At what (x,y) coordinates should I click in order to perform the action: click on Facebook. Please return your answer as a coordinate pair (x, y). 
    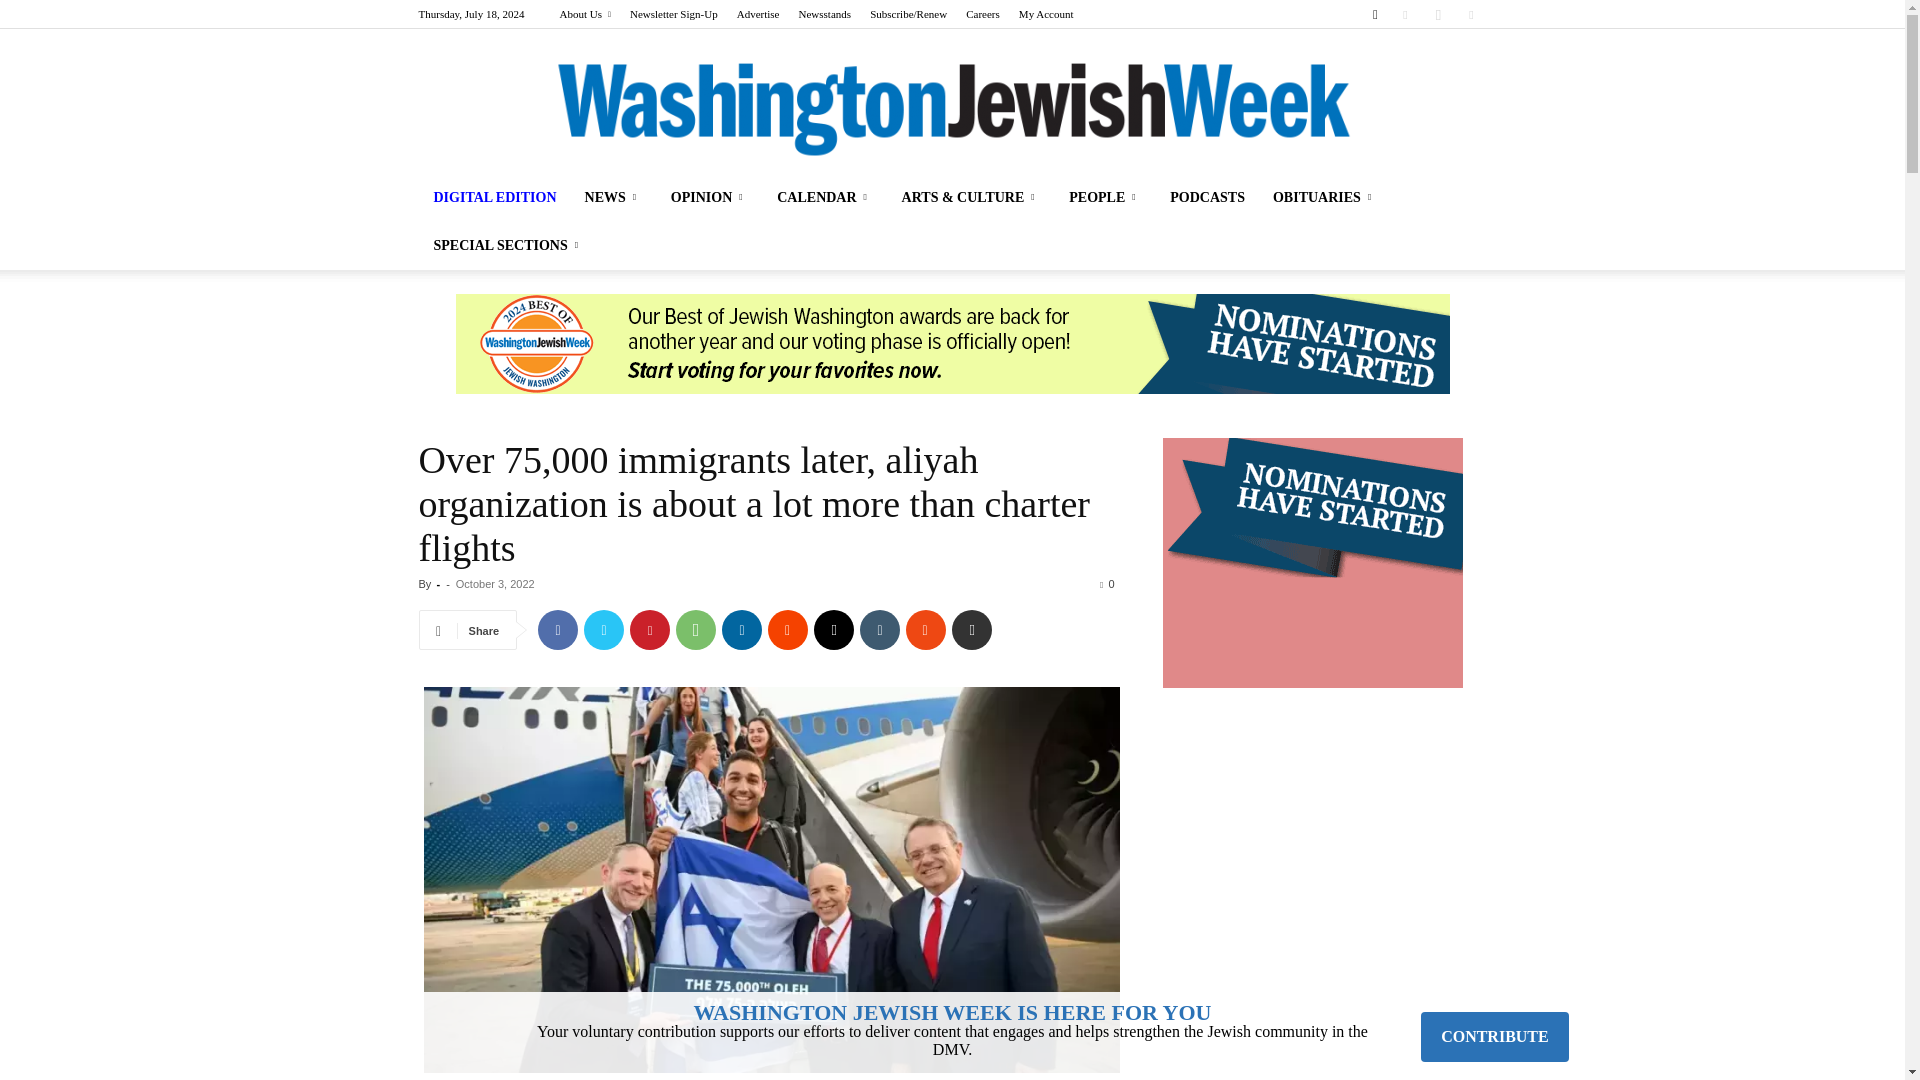
    Looking at the image, I should click on (1405, 14).